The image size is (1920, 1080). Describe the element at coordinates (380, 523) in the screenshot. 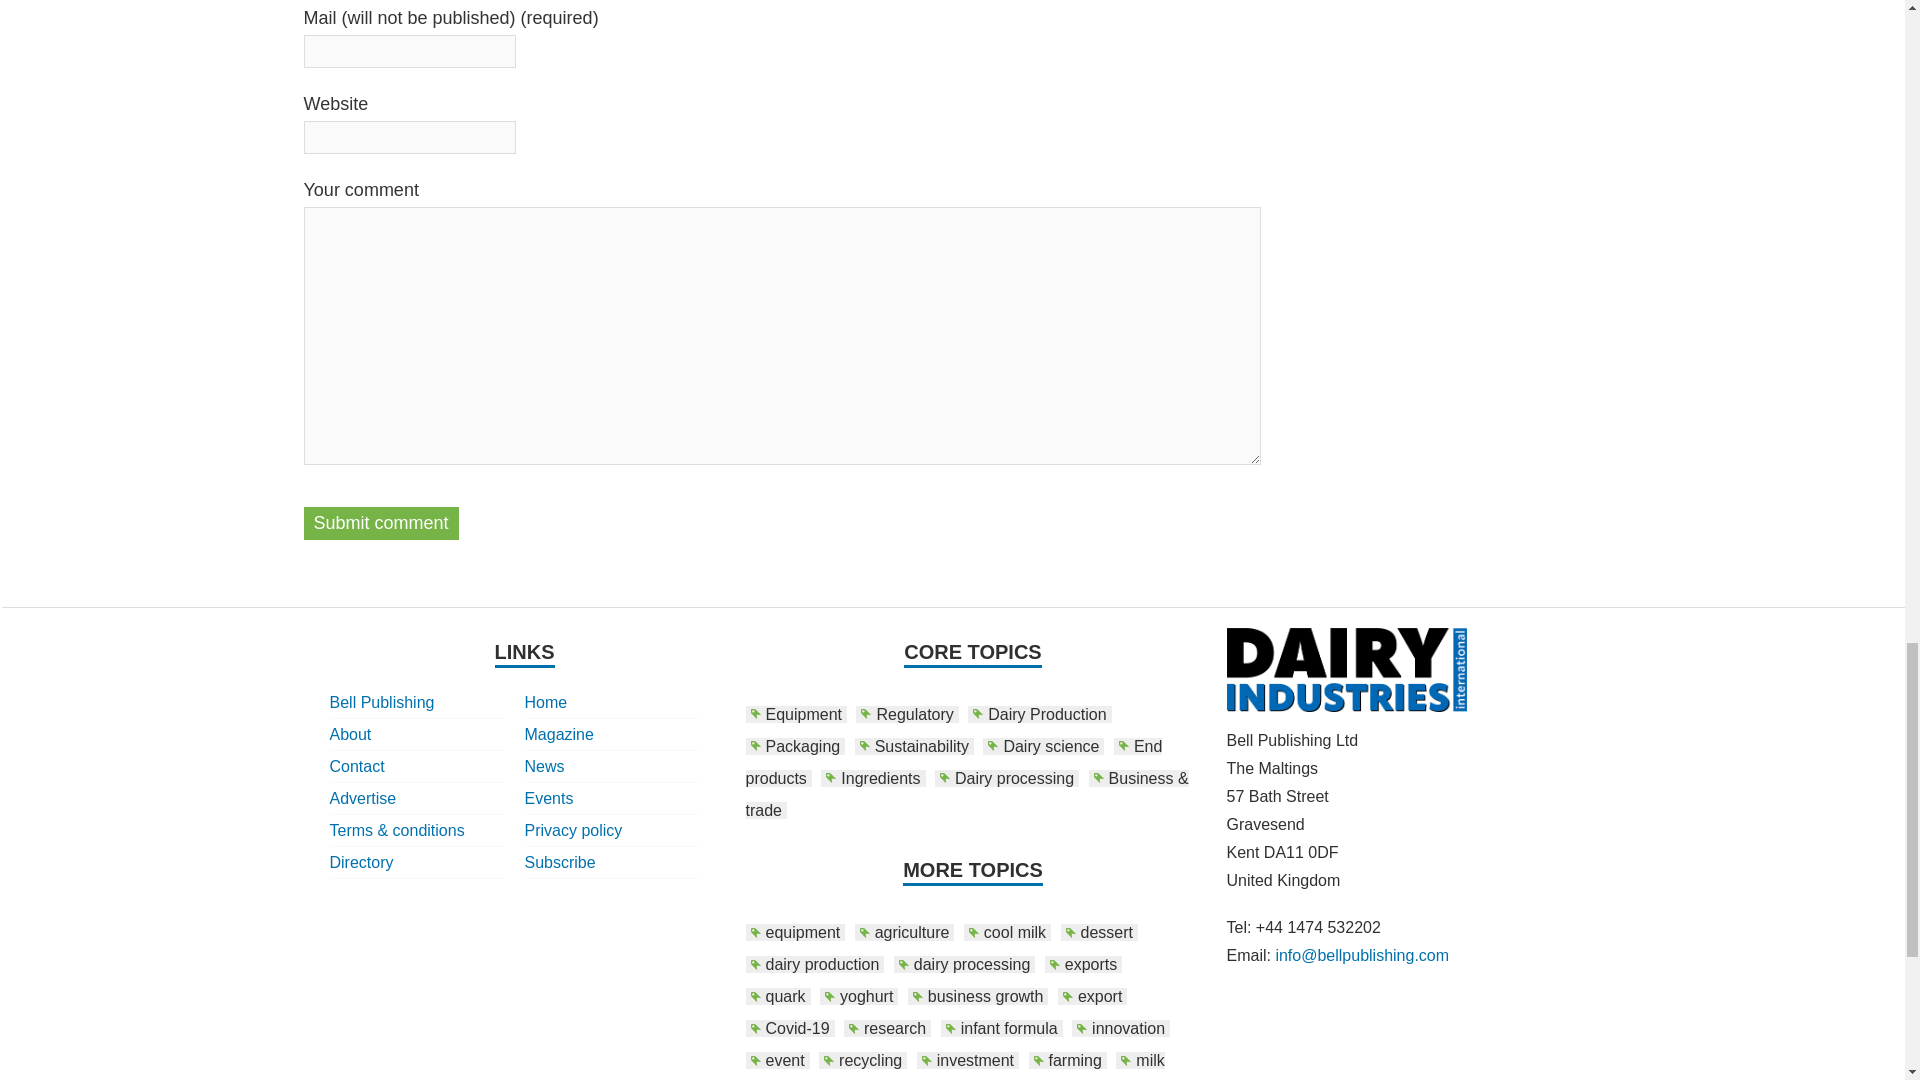

I see `Submit comment` at that location.